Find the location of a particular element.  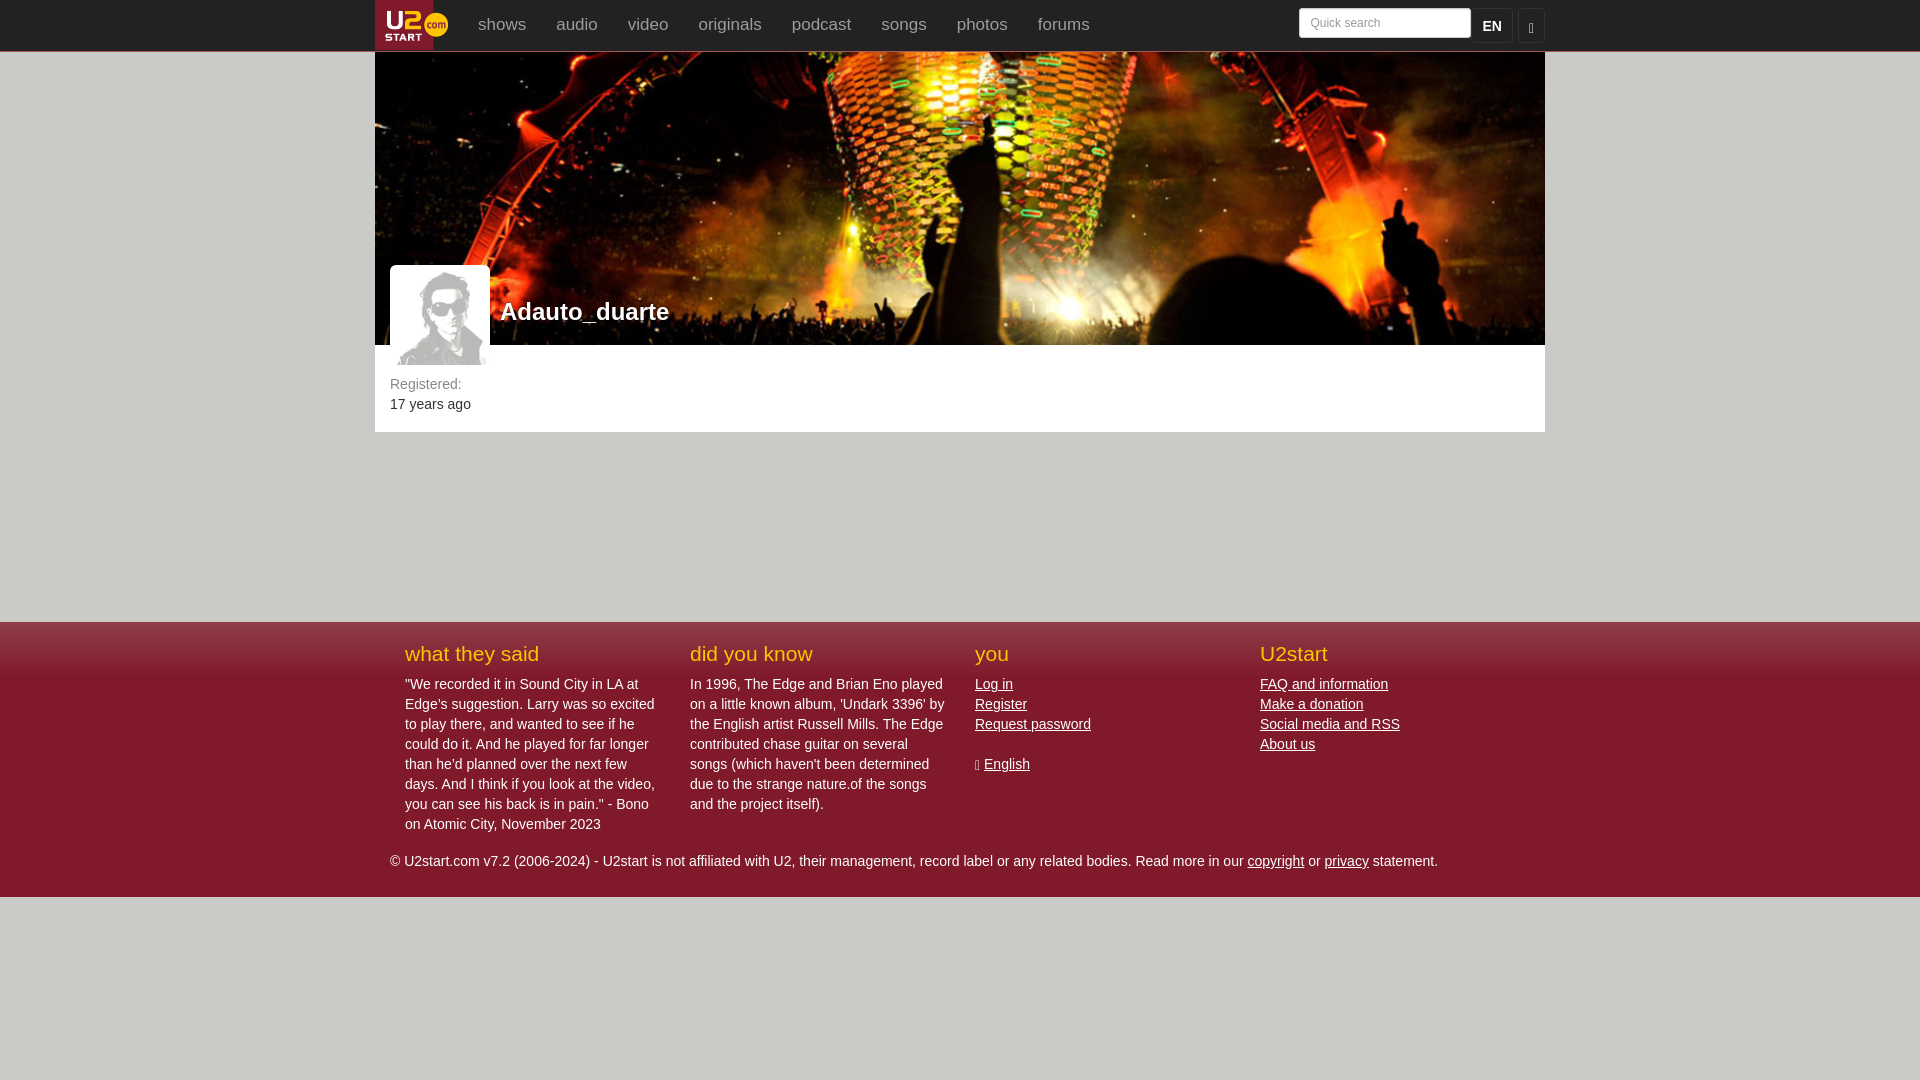

About us is located at coordinates (1287, 743).